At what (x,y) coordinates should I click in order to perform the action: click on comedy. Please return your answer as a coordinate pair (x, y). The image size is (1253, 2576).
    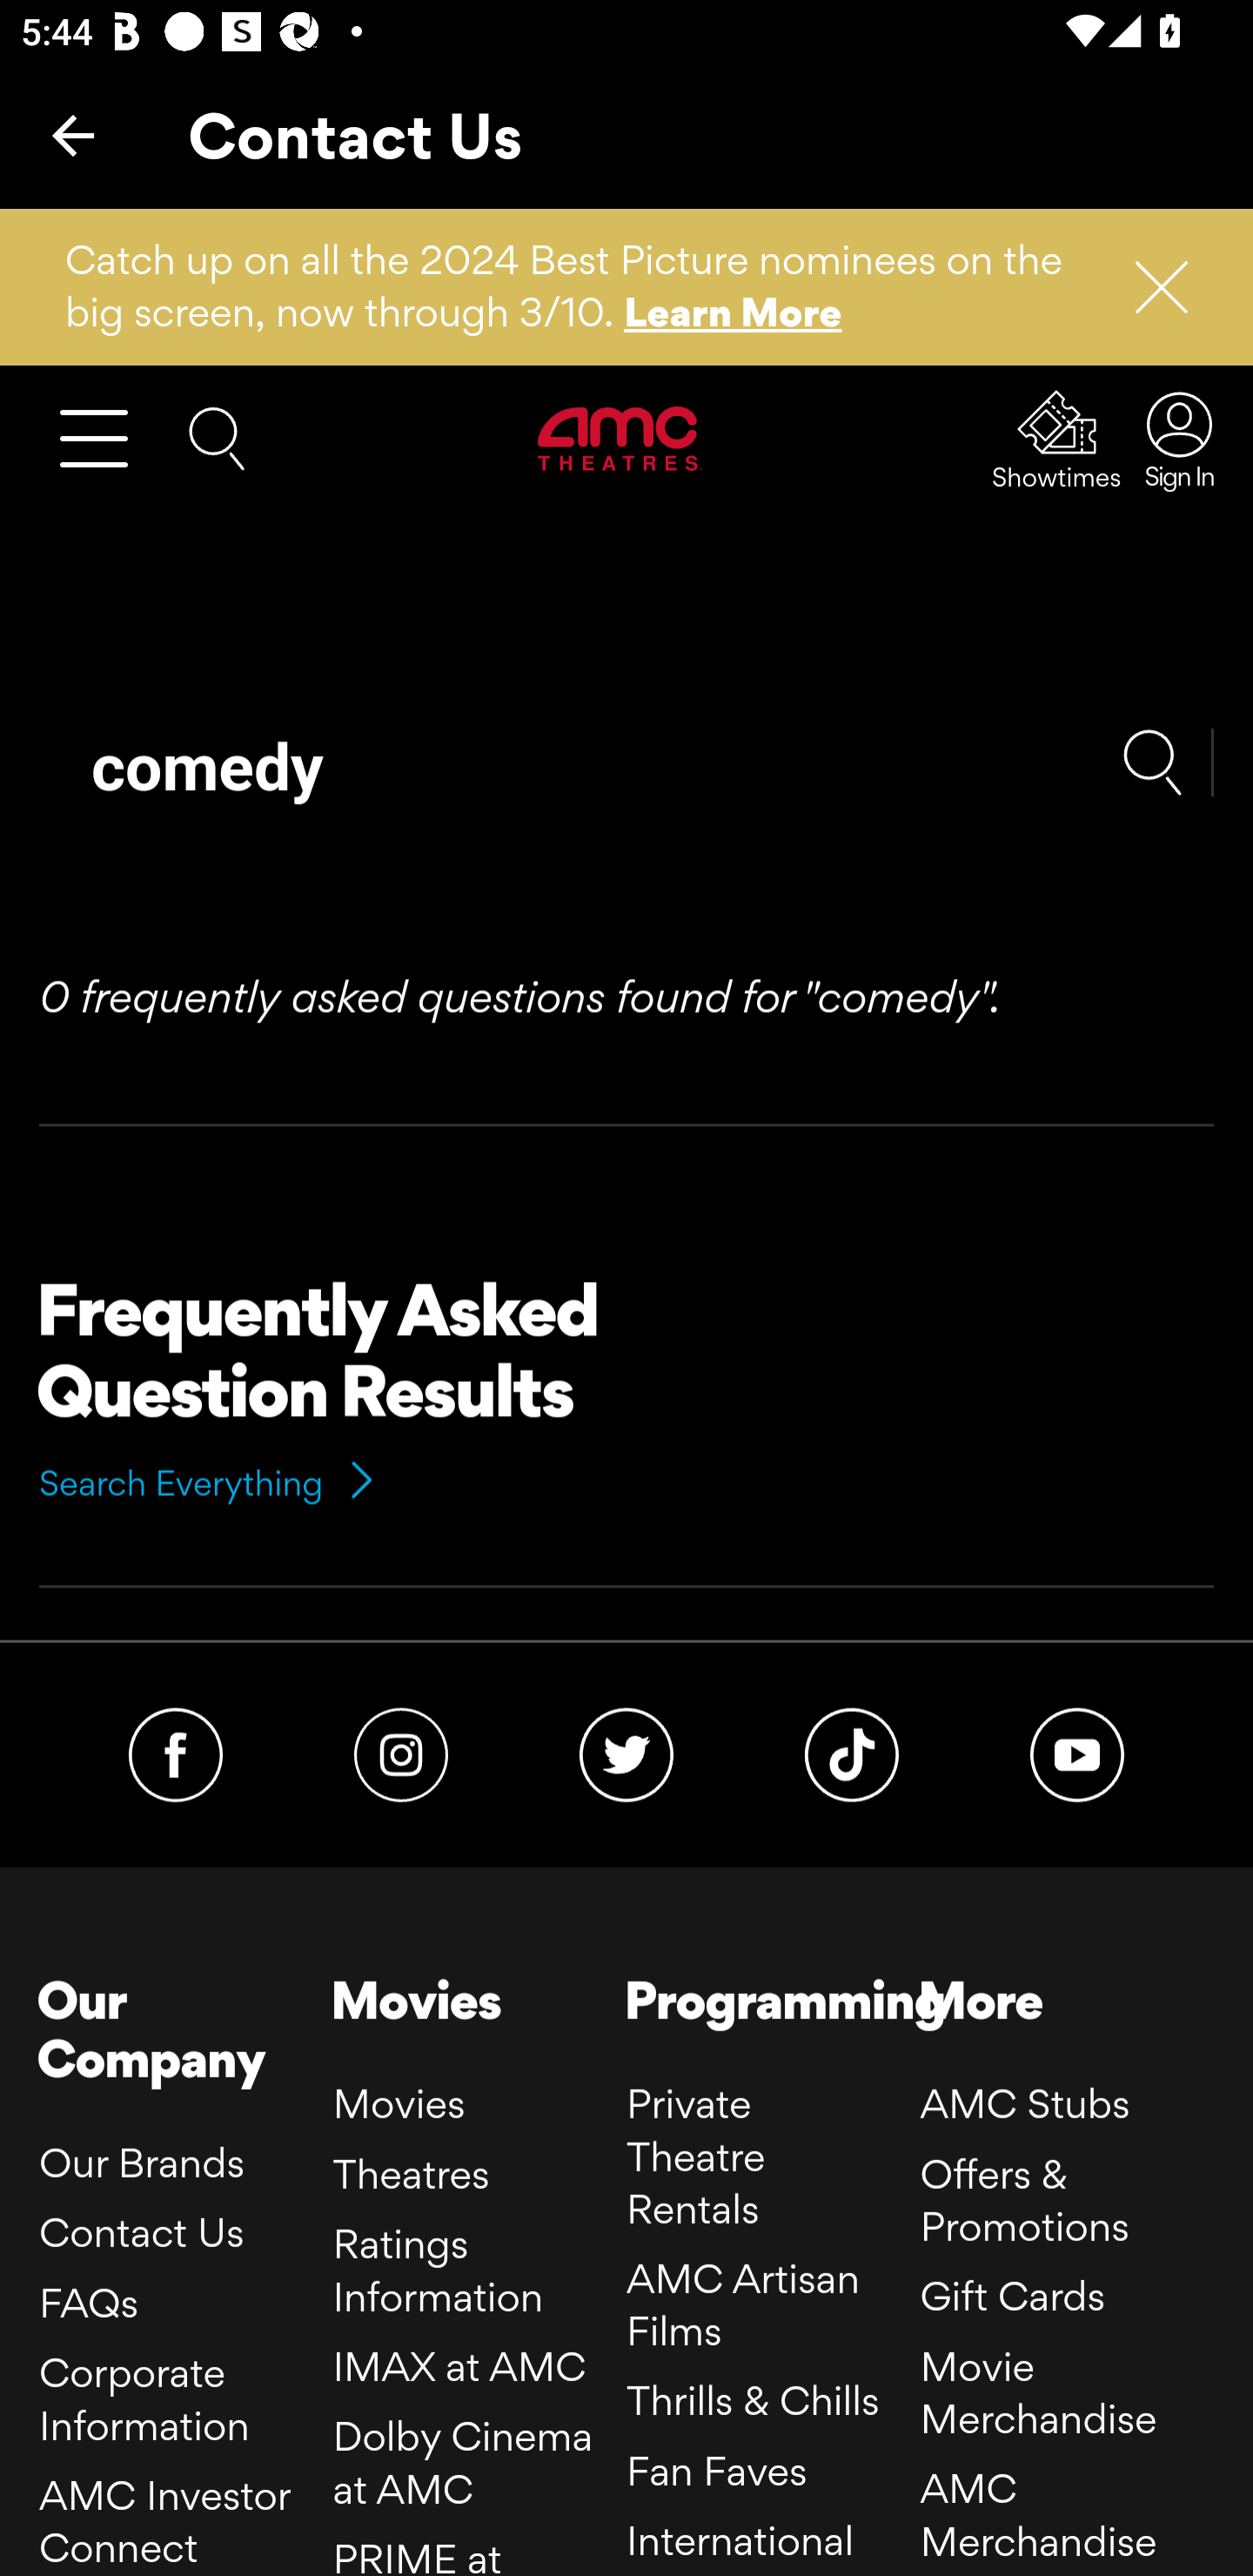
    Looking at the image, I should click on (580, 768).